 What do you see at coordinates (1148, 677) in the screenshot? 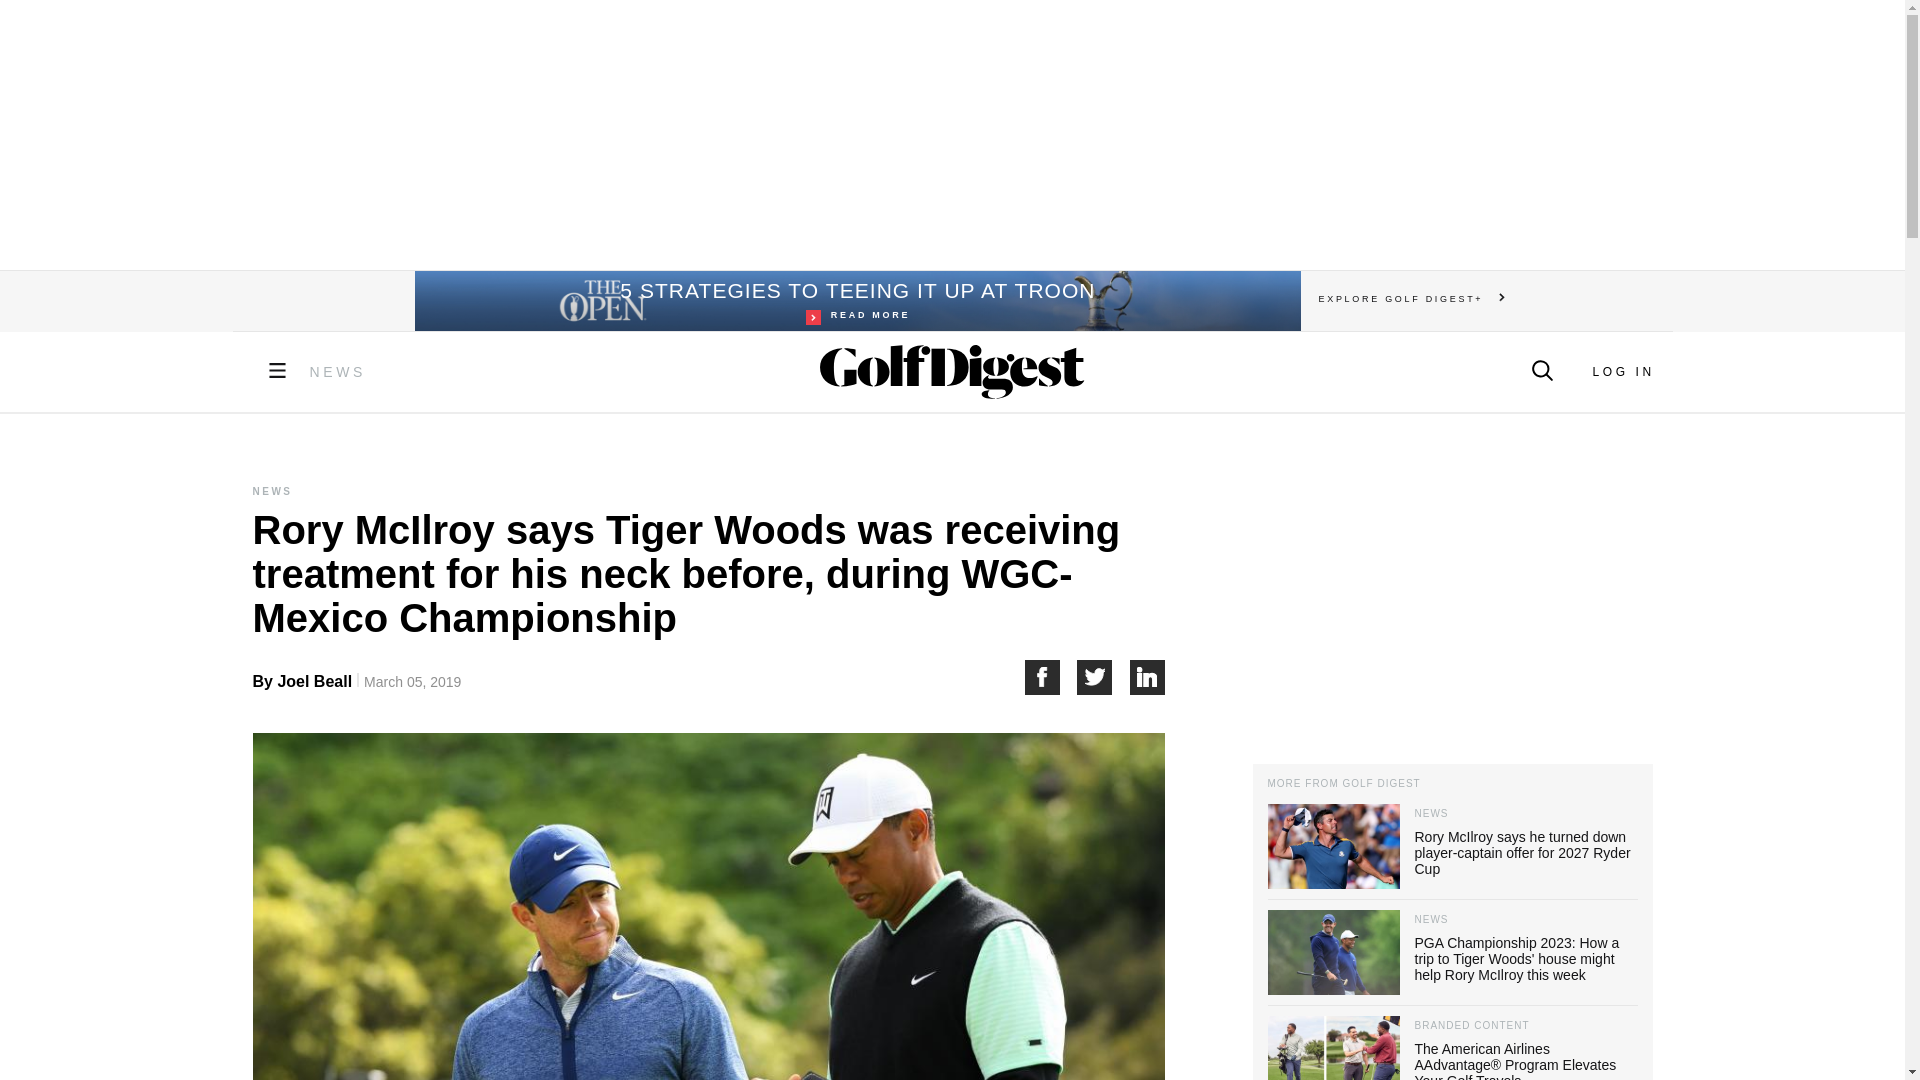
I see `Share on LinkedIn` at bounding box center [1148, 677].